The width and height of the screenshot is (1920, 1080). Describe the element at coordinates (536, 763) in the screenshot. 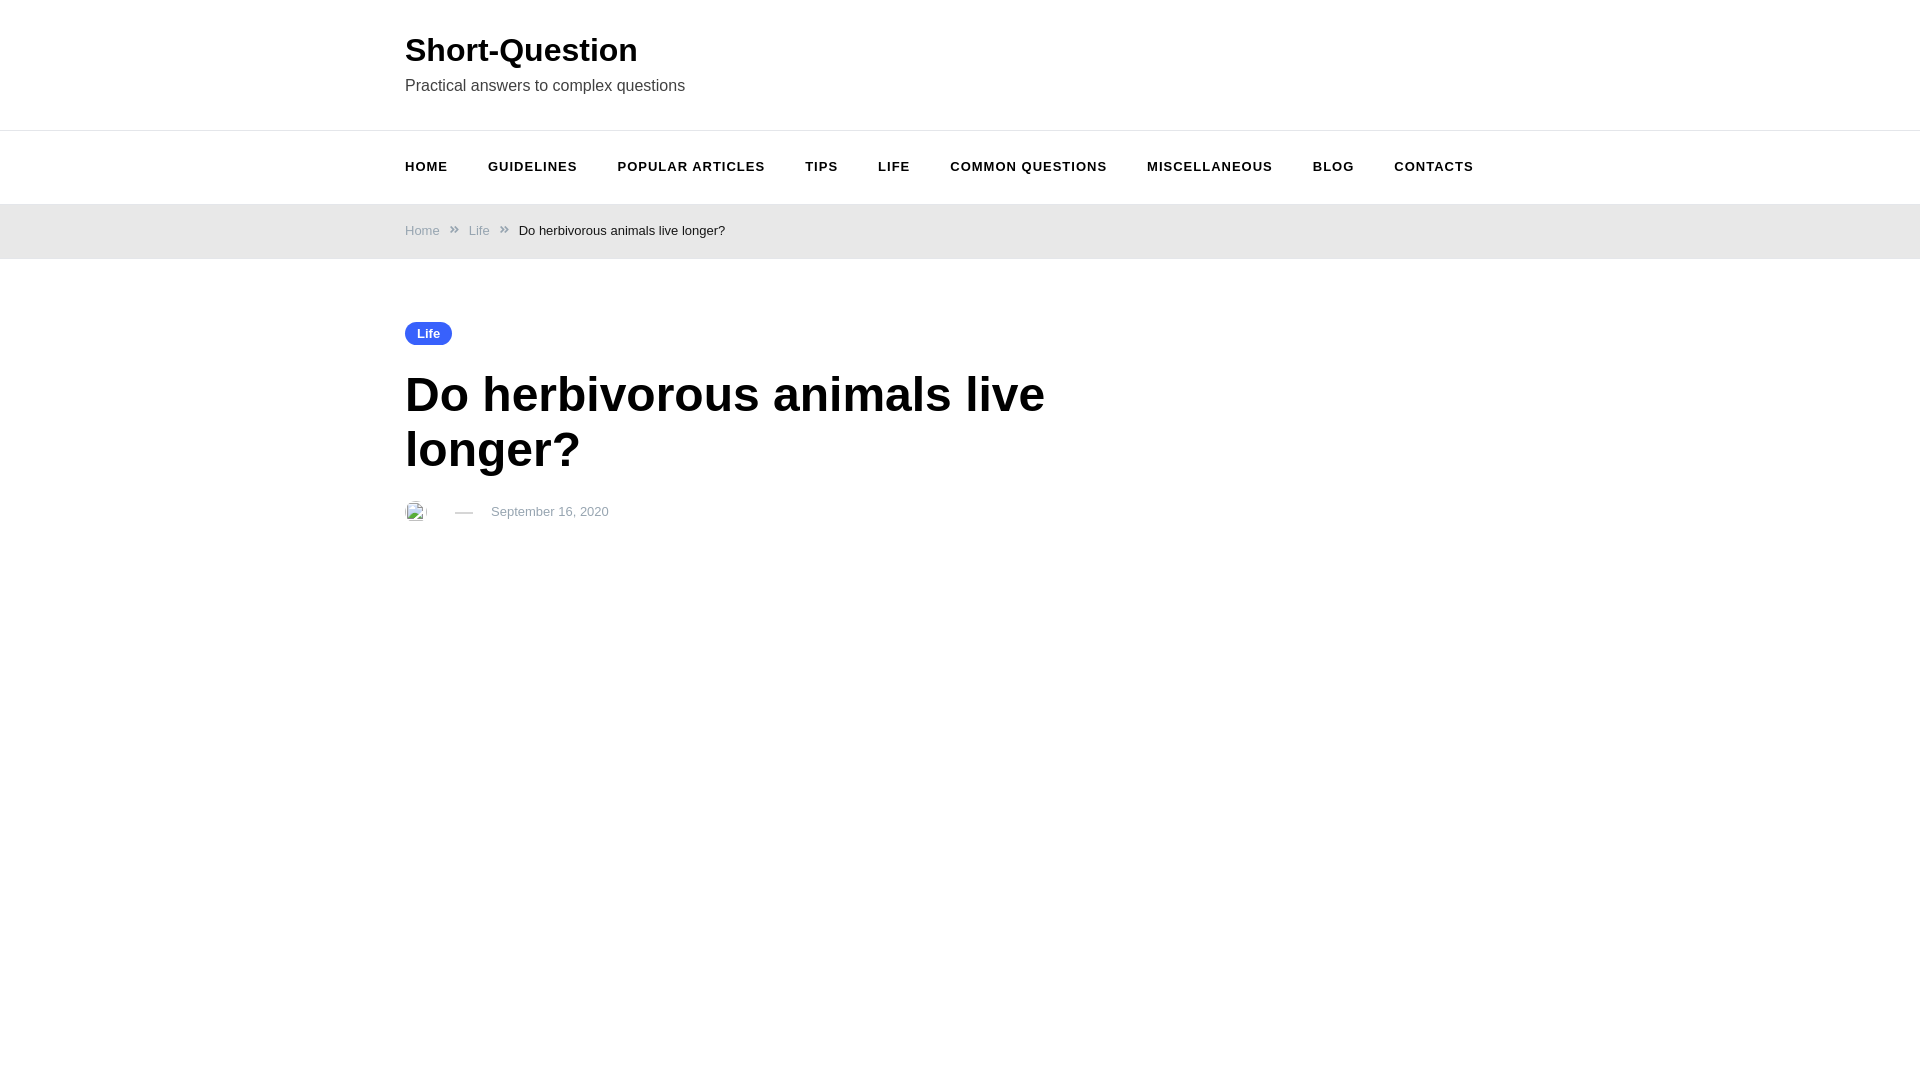

I see `2 What happens when herbivores die?` at that location.